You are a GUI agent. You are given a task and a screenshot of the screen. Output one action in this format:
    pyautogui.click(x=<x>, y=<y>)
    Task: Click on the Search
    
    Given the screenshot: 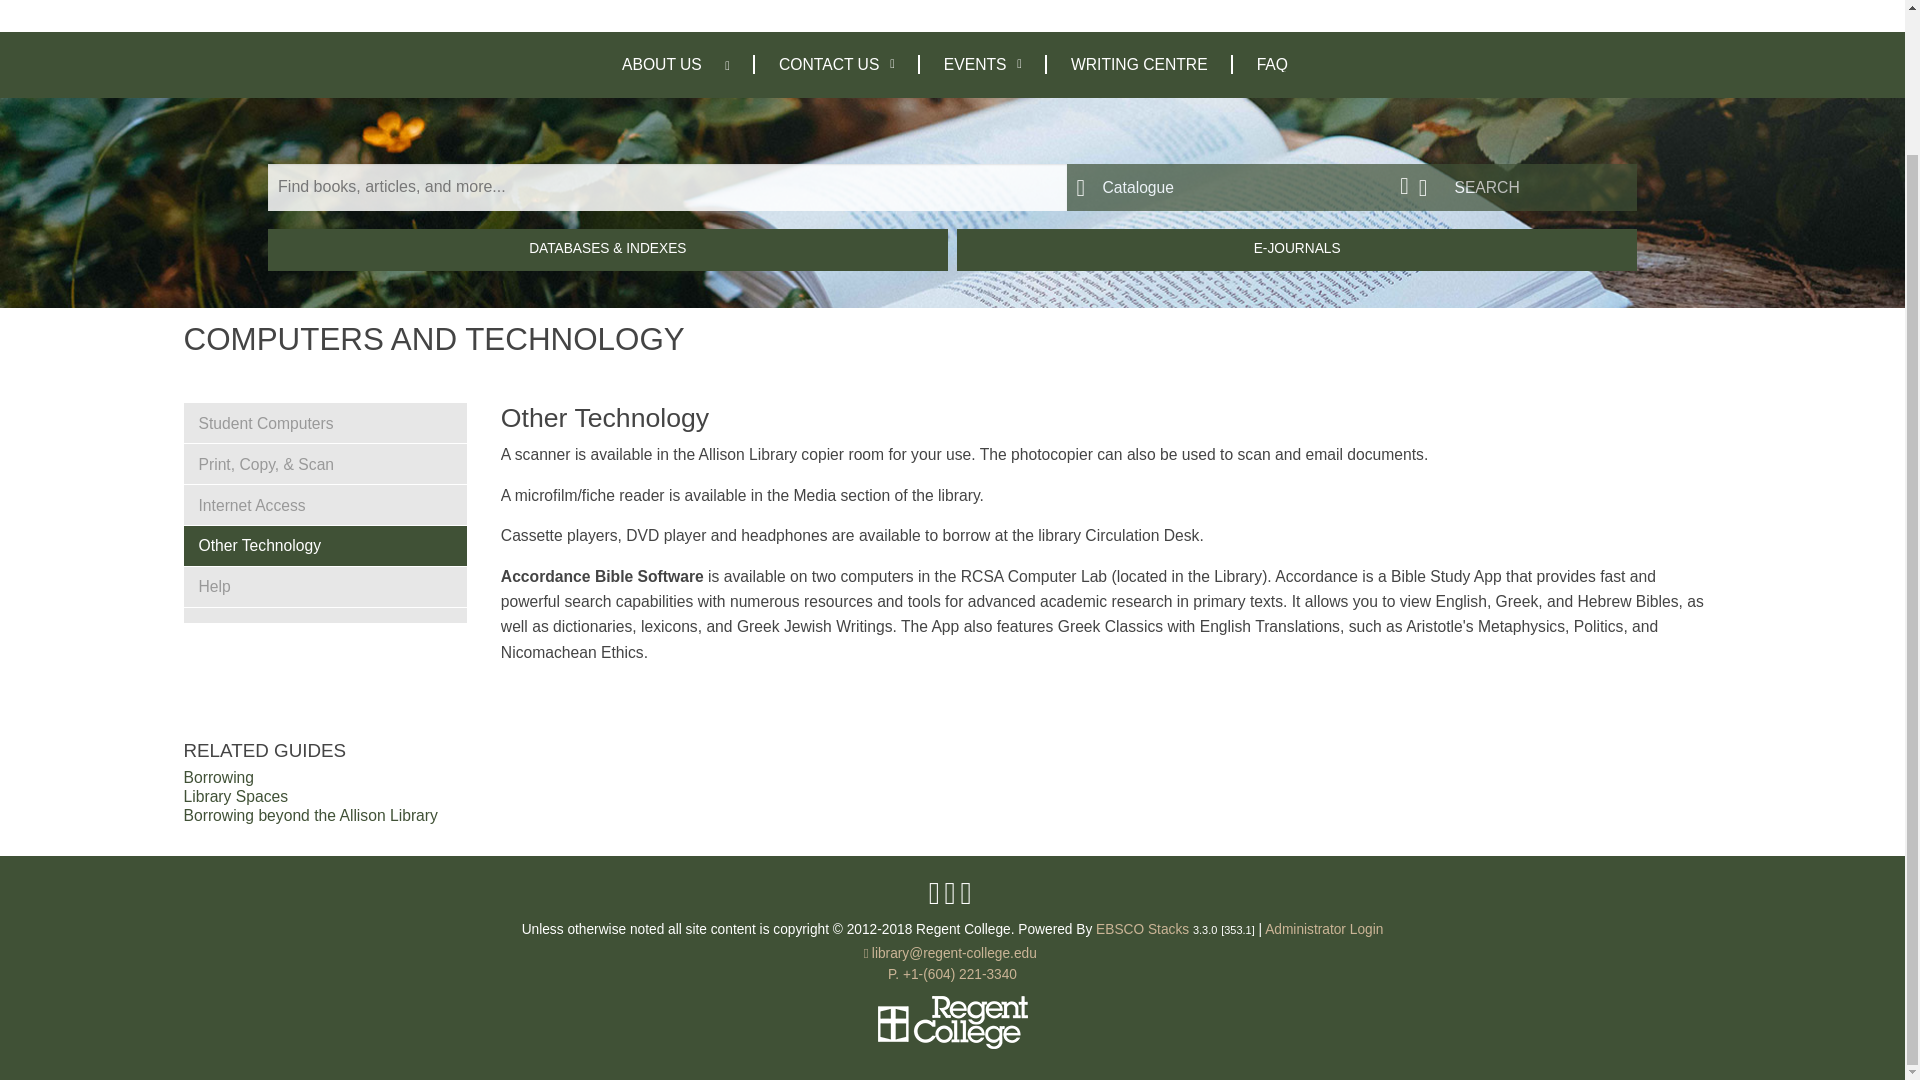 What is the action you would take?
    pyautogui.click(x=1523, y=187)
    